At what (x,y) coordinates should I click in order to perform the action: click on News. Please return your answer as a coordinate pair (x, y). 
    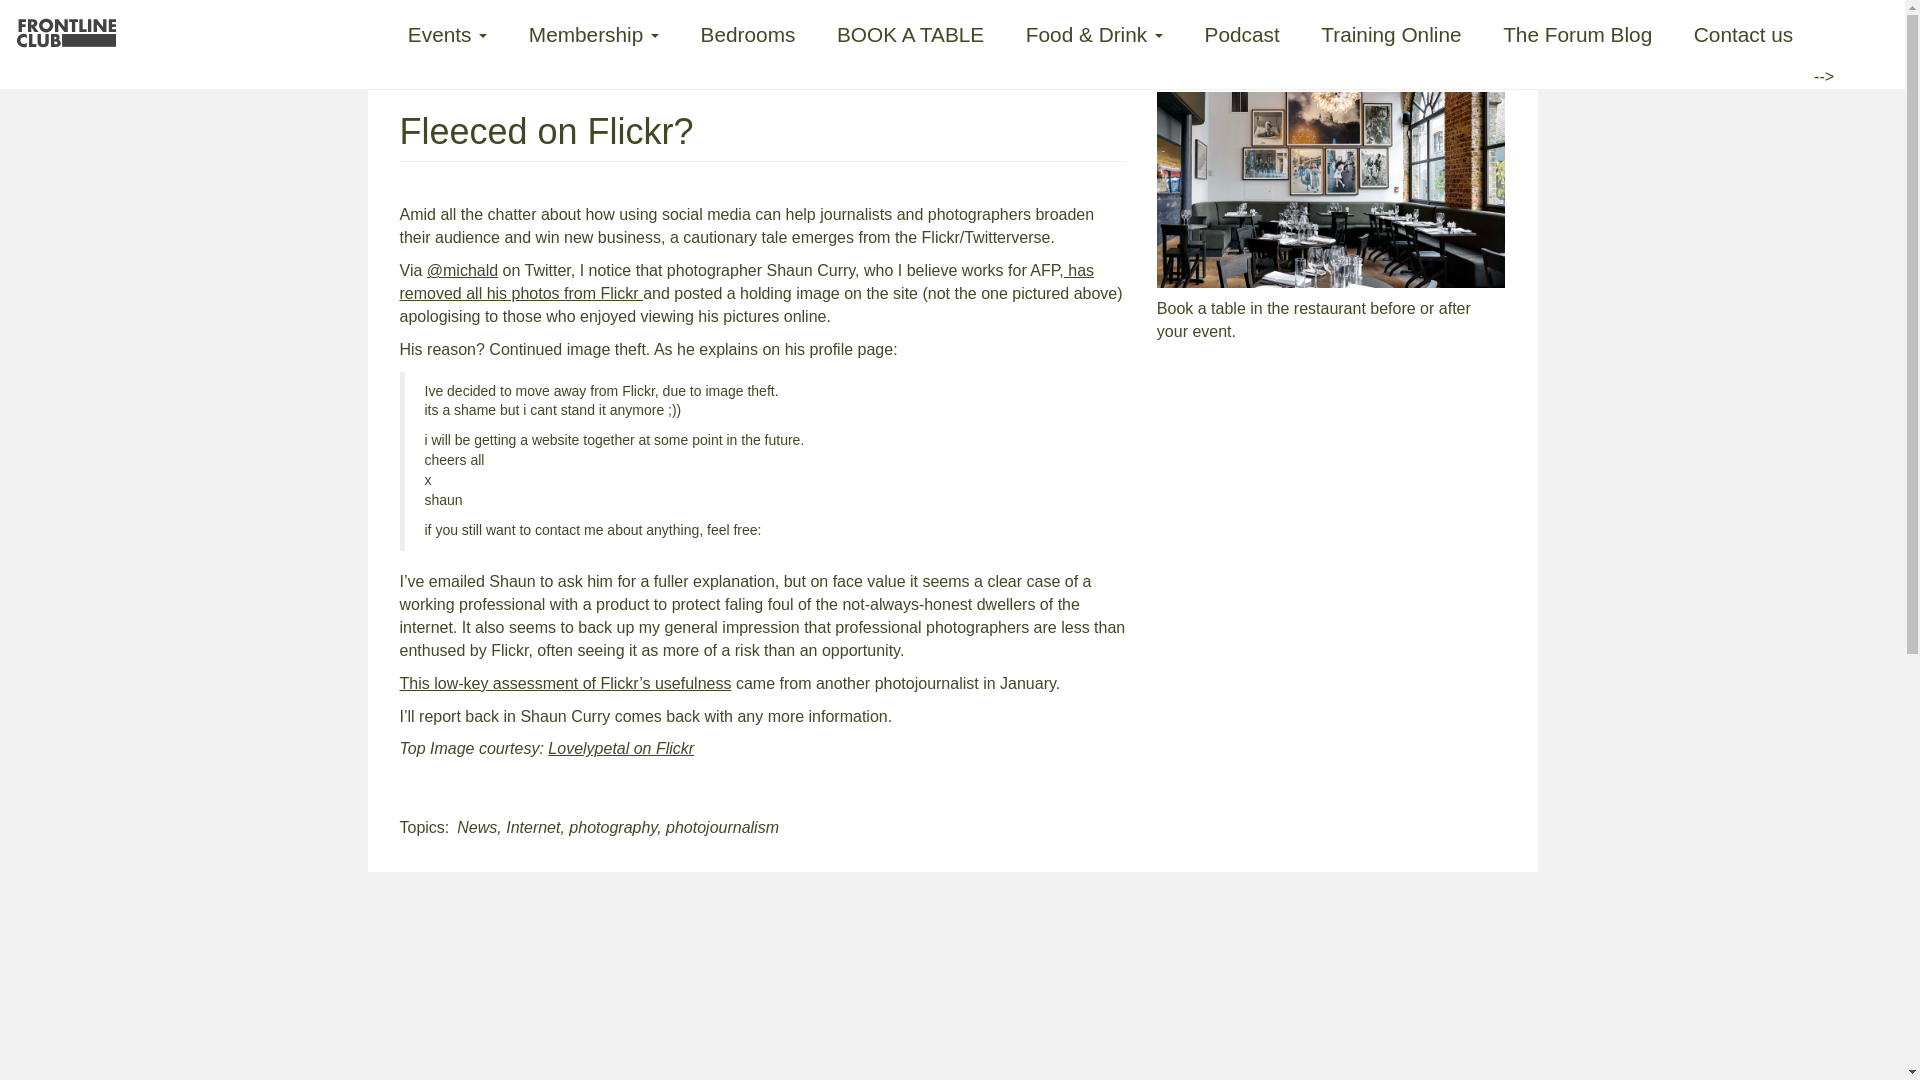
    Looking at the image, I should click on (476, 826).